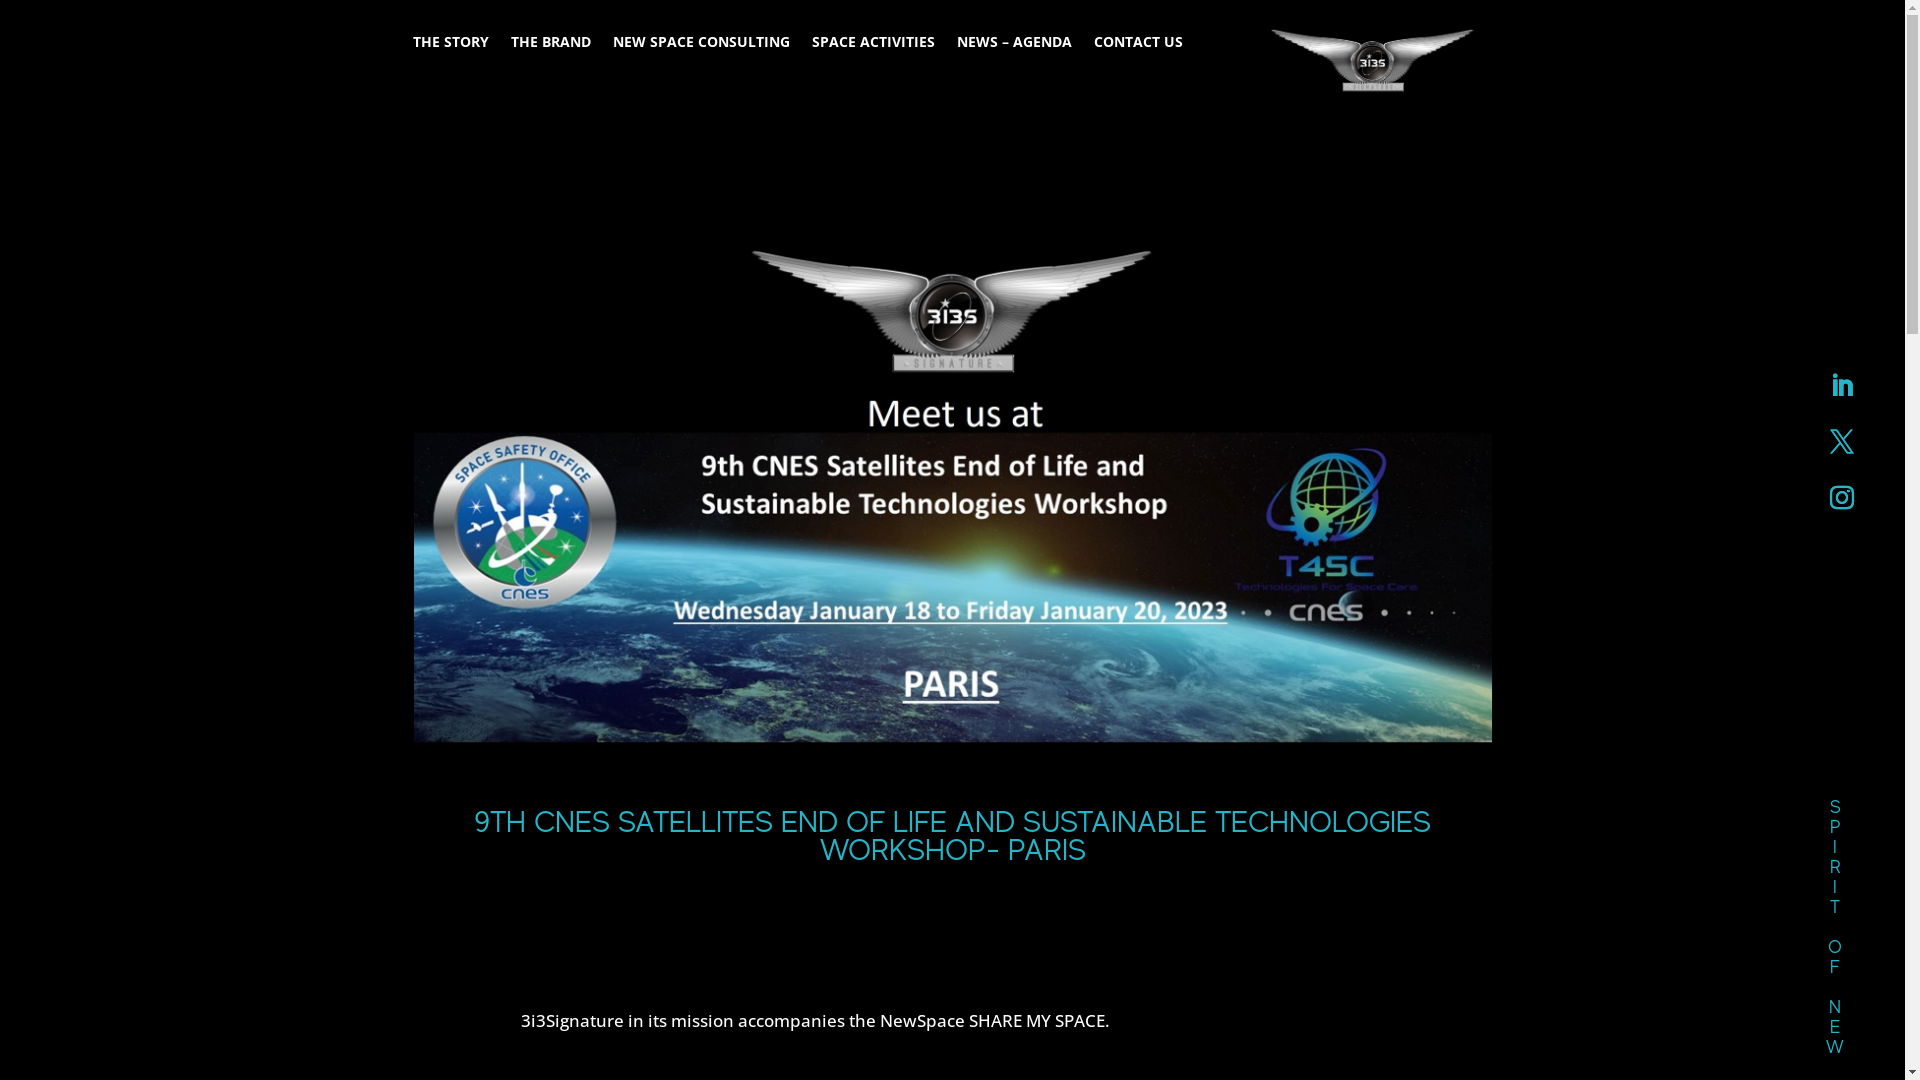  Describe the element at coordinates (550, 46) in the screenshot. I see `THE BRAND` at that location.